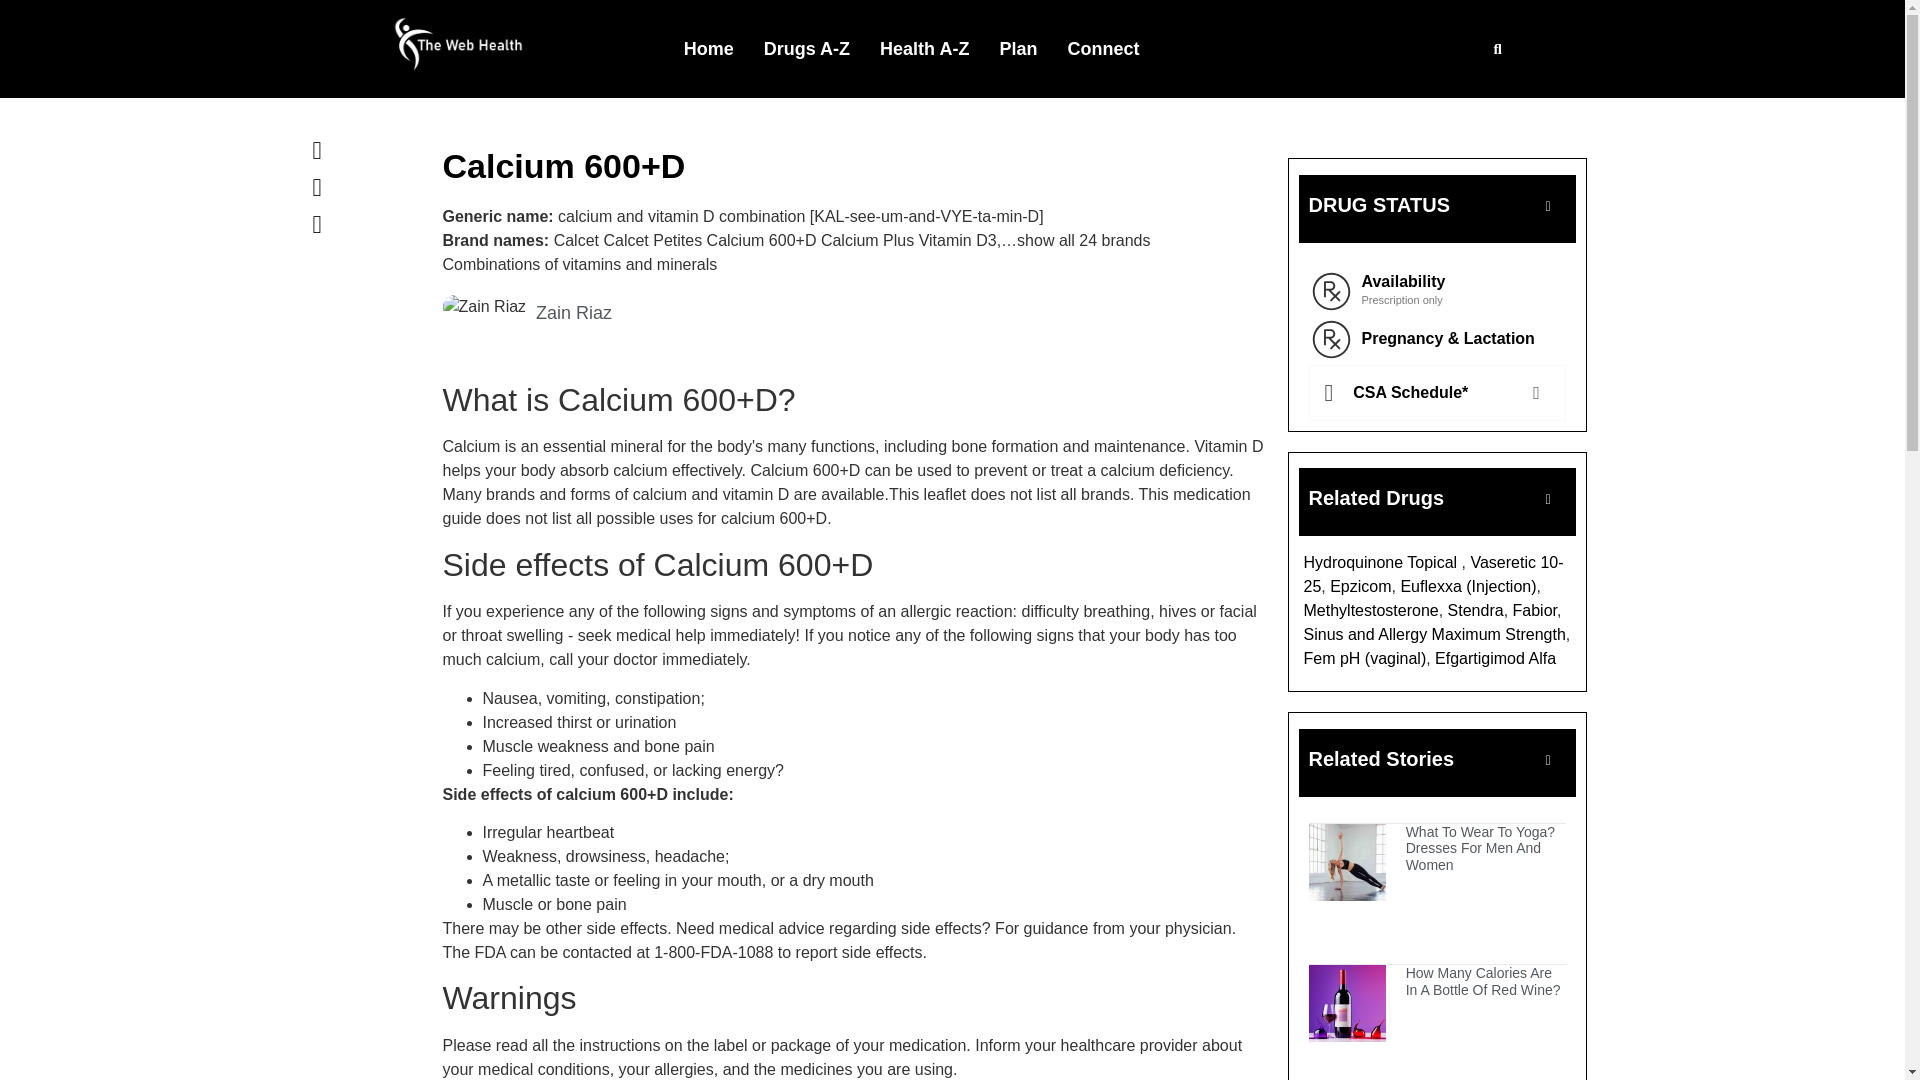  What do you see at coordinates (1018, 48) in the screenshot?
I see `Plan` at bounding box center [1018, 48].